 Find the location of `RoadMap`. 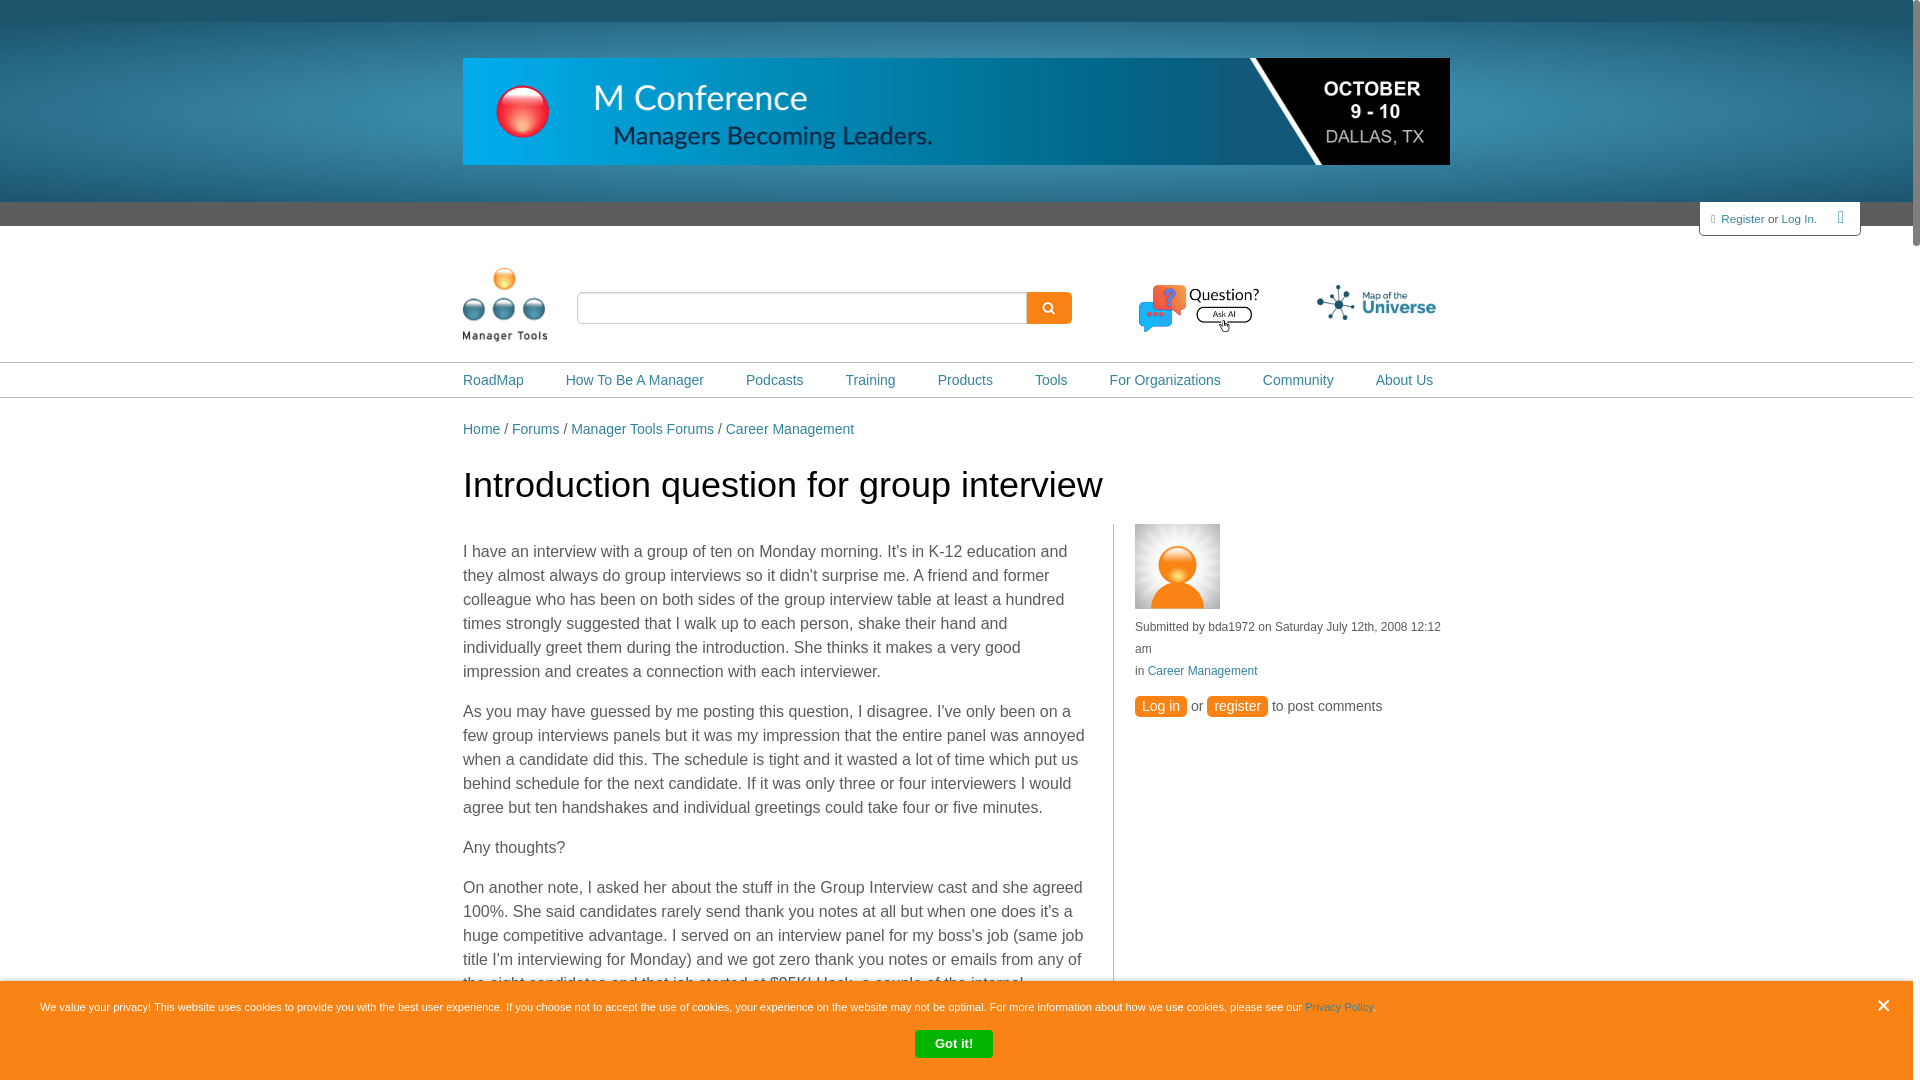

RoadMap is located at coordinates (493, 380).